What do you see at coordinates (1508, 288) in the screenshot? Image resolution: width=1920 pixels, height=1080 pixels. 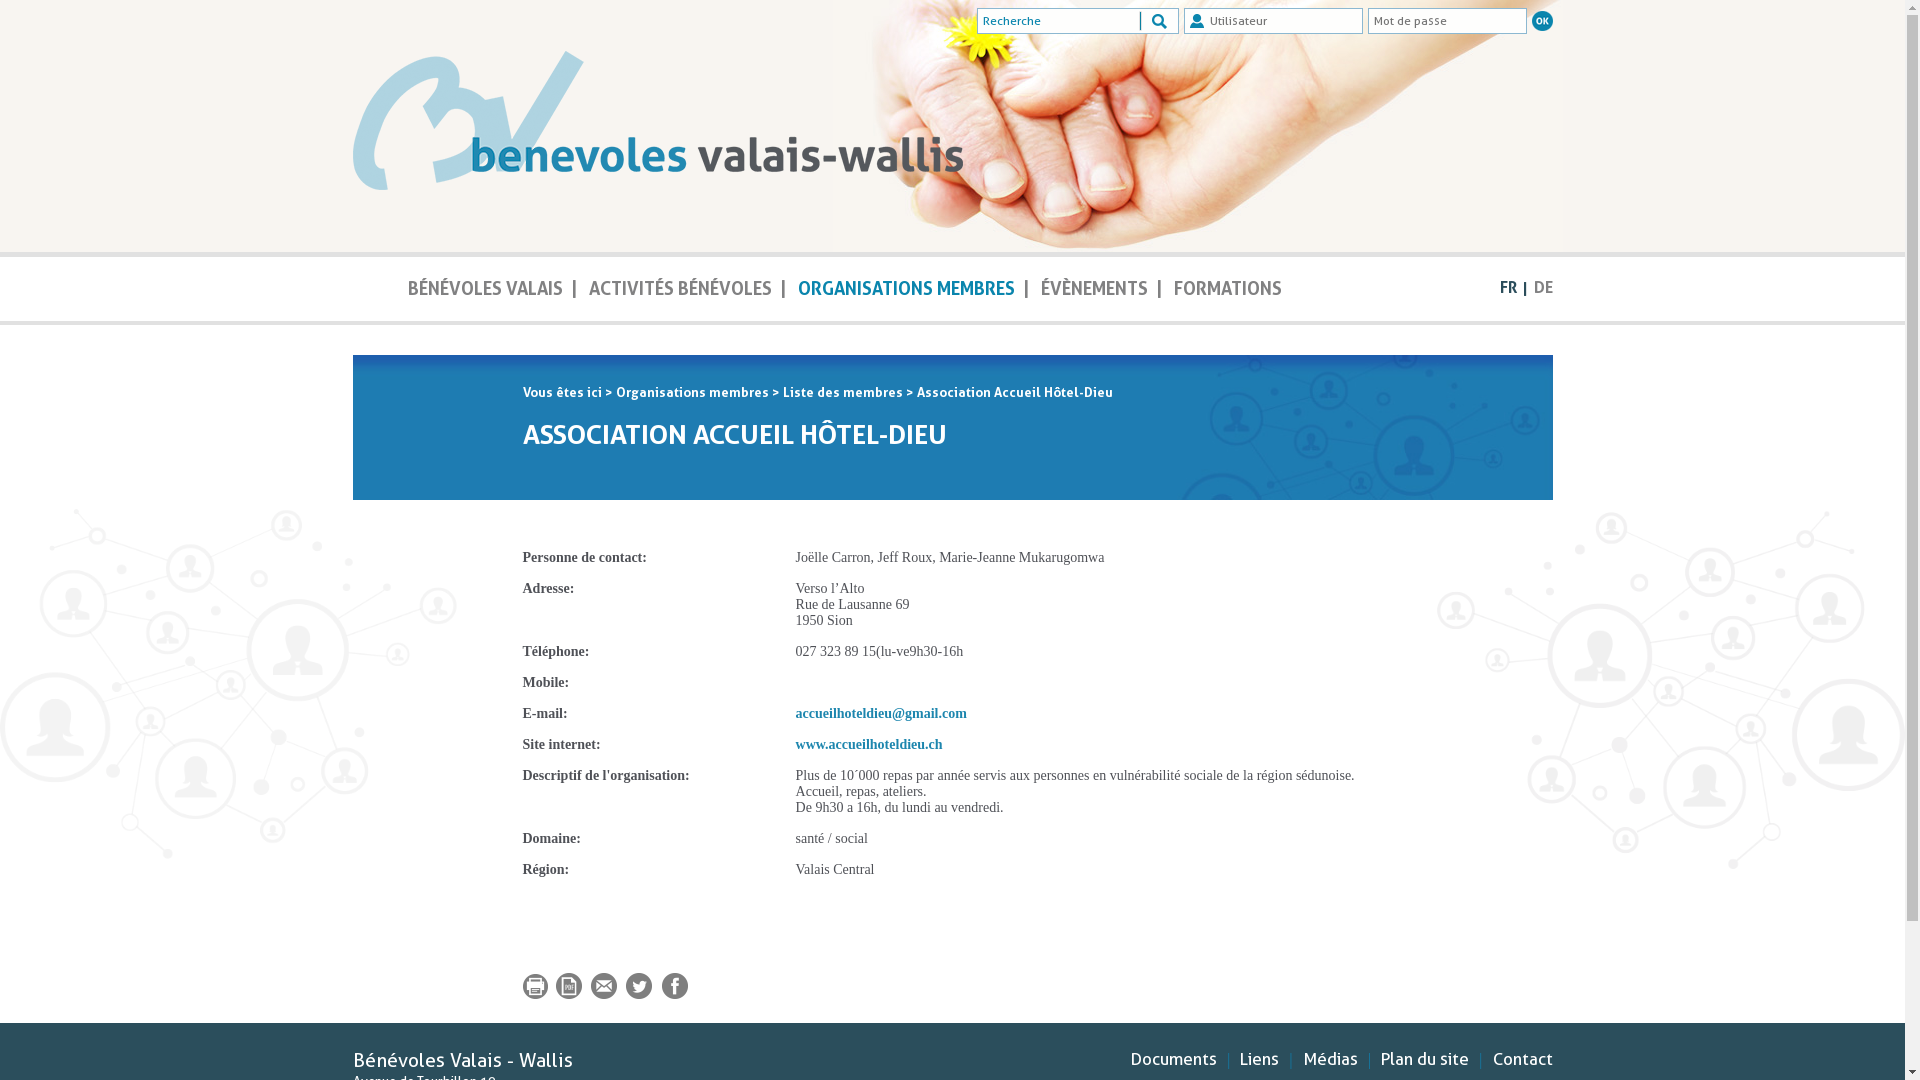 I see `FR` at bounding box center [1508, 288].